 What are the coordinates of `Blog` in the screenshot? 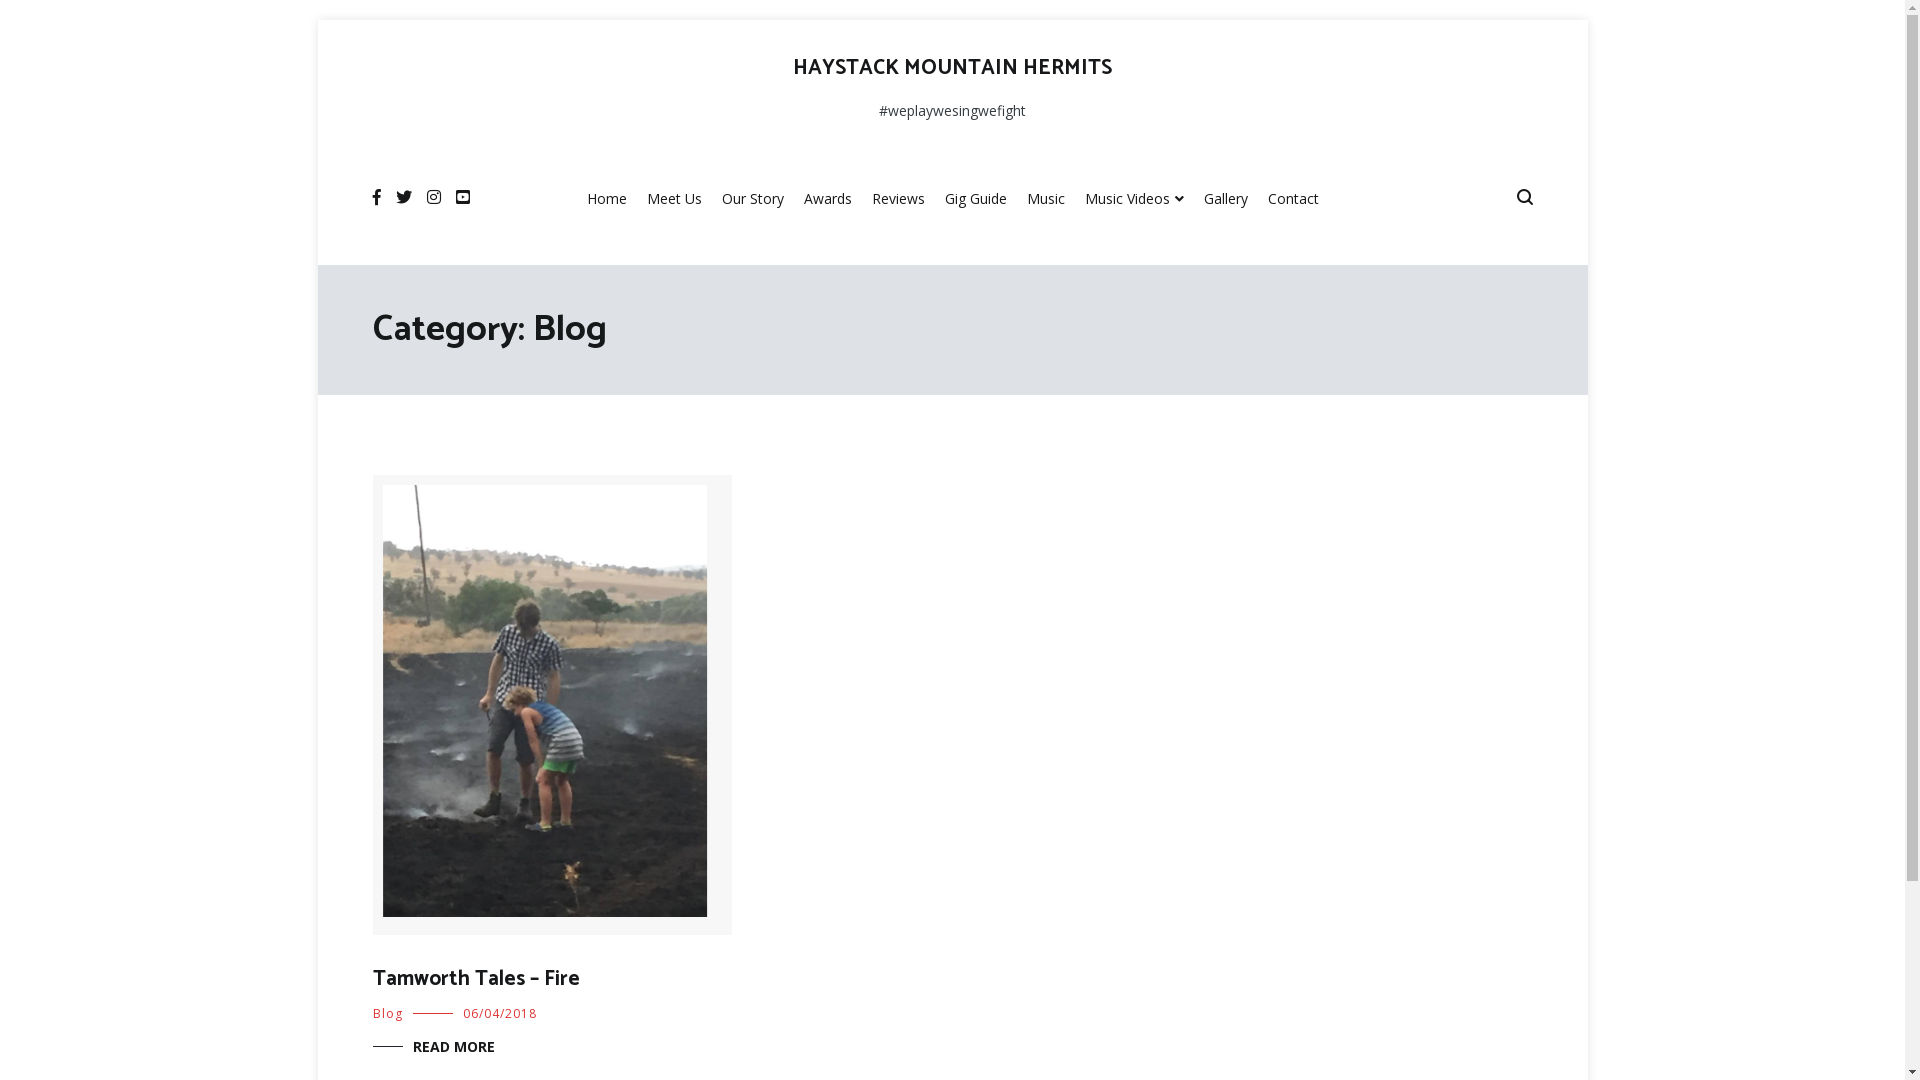 It's located at (387, 1014).